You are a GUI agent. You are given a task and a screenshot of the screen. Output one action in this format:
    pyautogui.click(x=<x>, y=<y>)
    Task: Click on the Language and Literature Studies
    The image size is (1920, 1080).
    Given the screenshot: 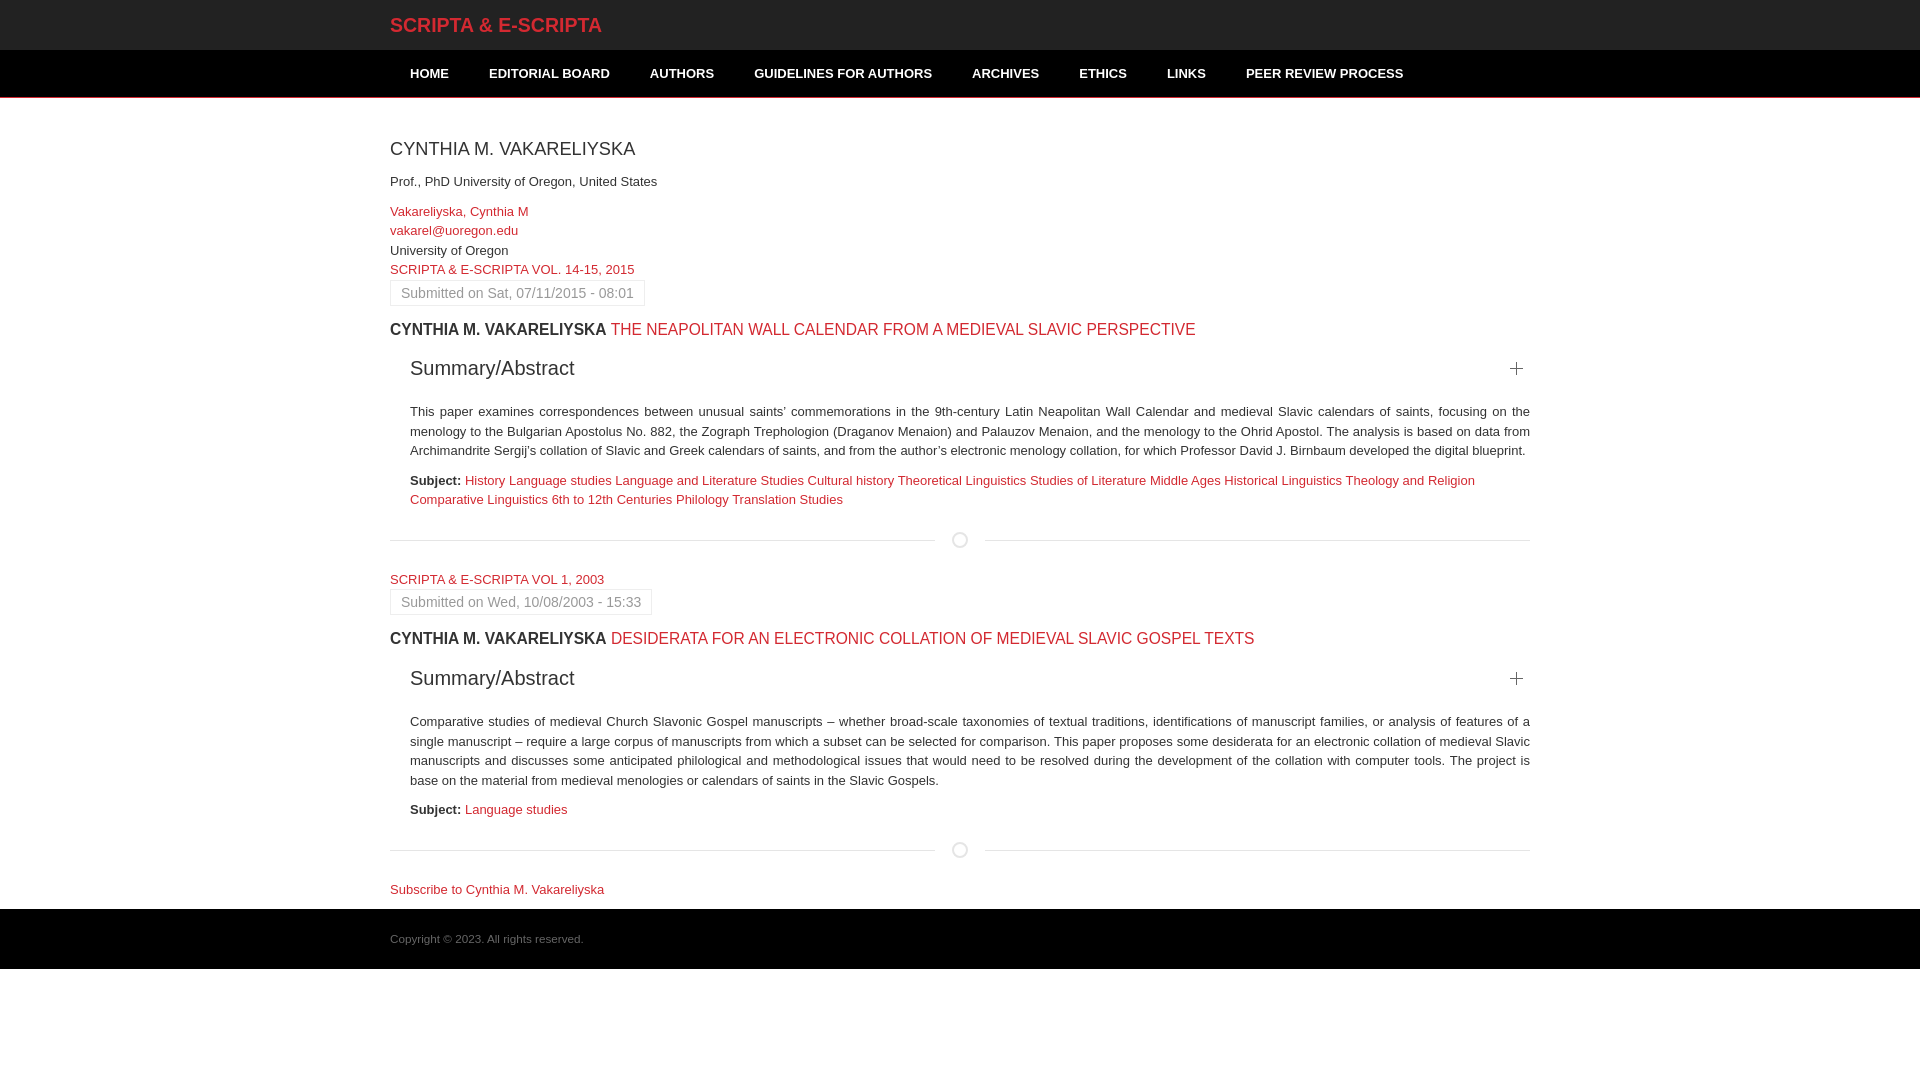 What is the action you would take?
    pyautogui.click(x=709, y=480)
    